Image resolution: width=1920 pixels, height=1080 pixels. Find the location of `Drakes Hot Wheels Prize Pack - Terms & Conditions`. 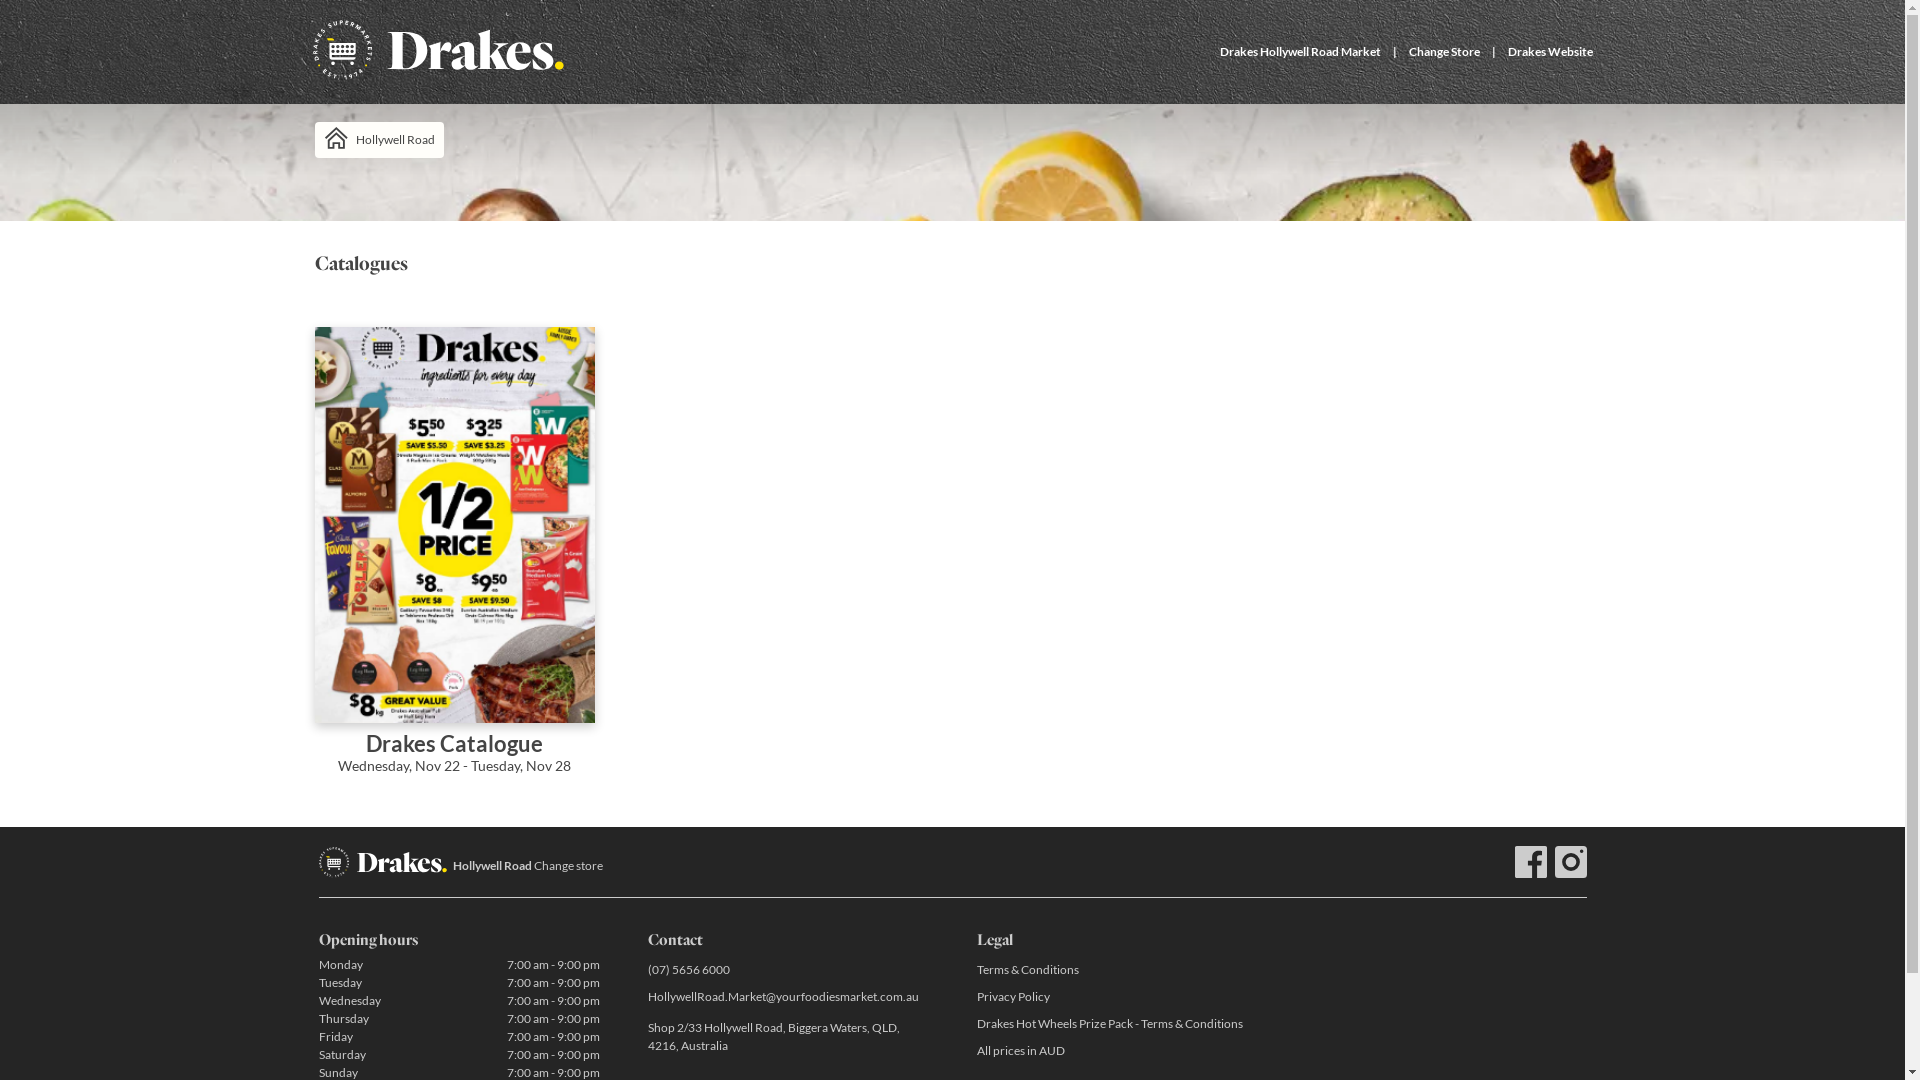

Drakes Hot Wheels Prize Pack - Terms & Conditions is located at coordinates (1116, 1024).